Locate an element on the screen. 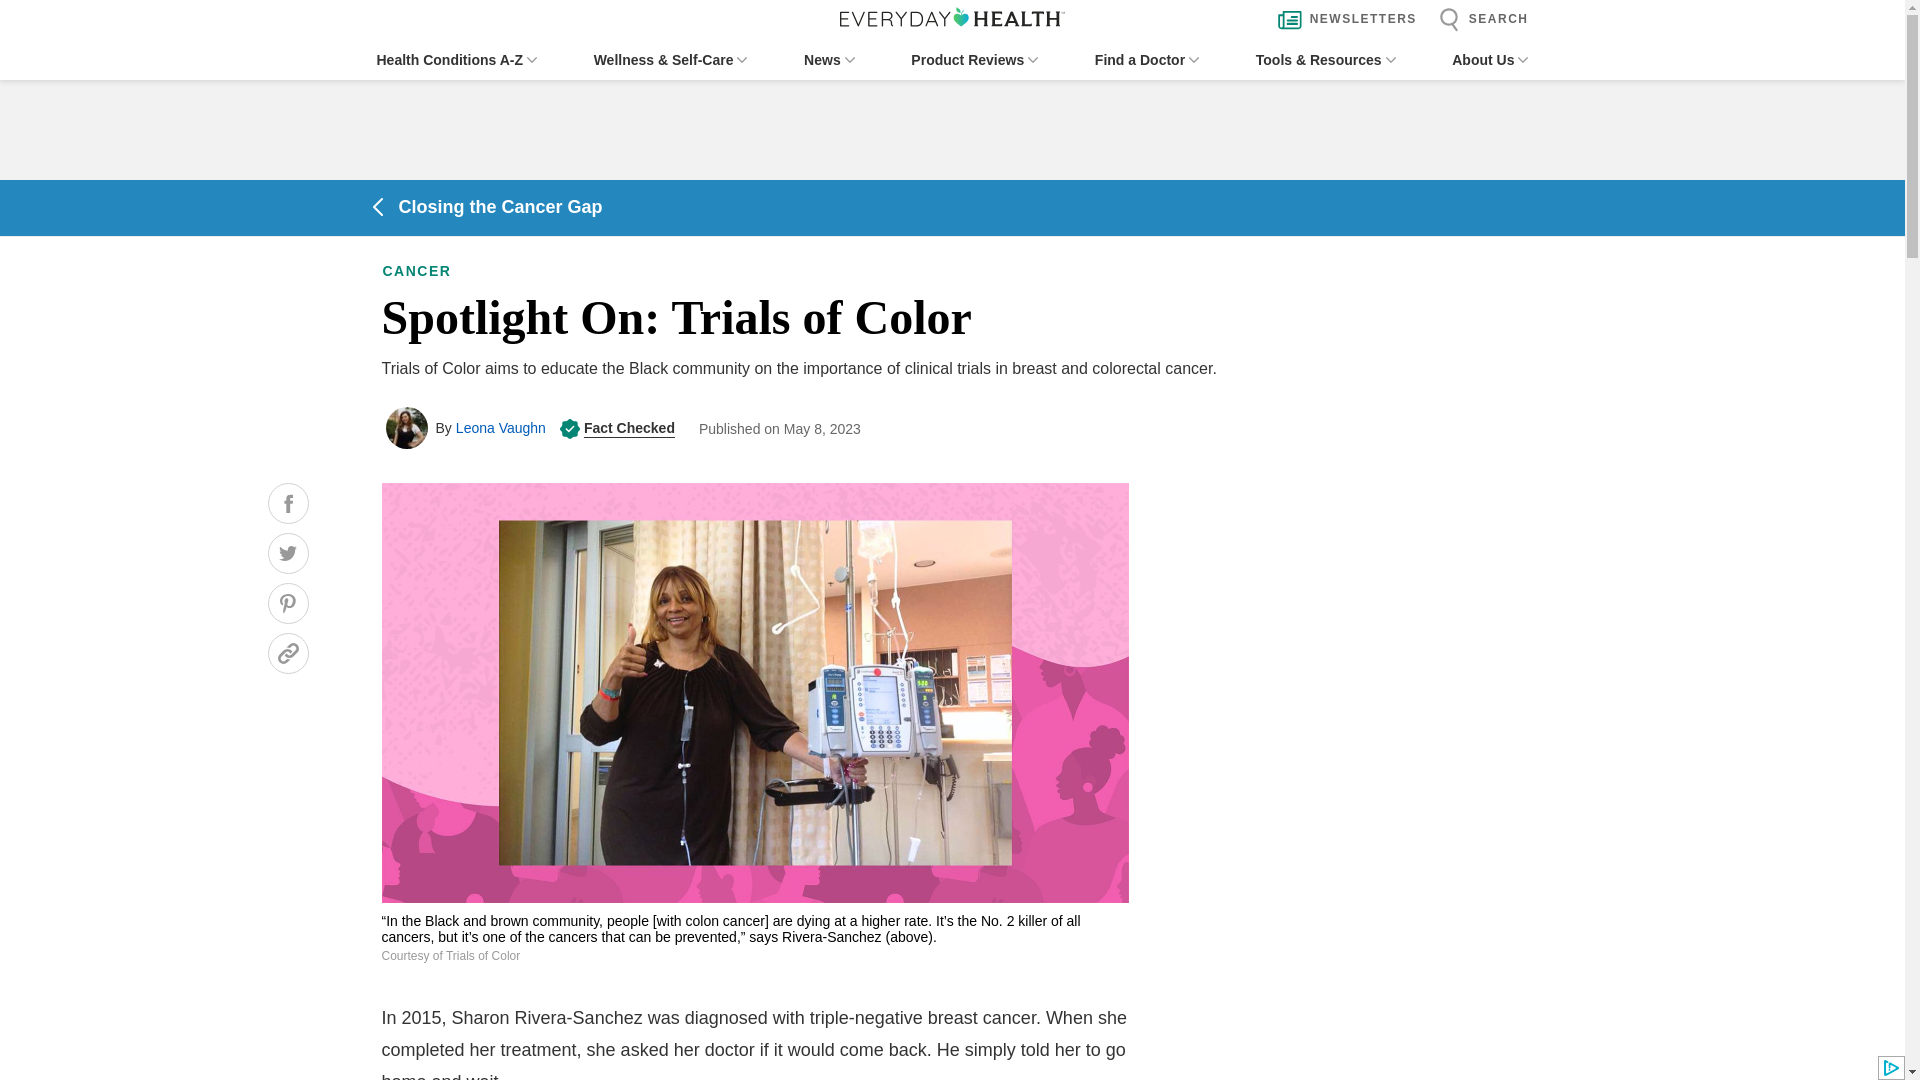  Product Reviews is located at coordinates (974, 60).